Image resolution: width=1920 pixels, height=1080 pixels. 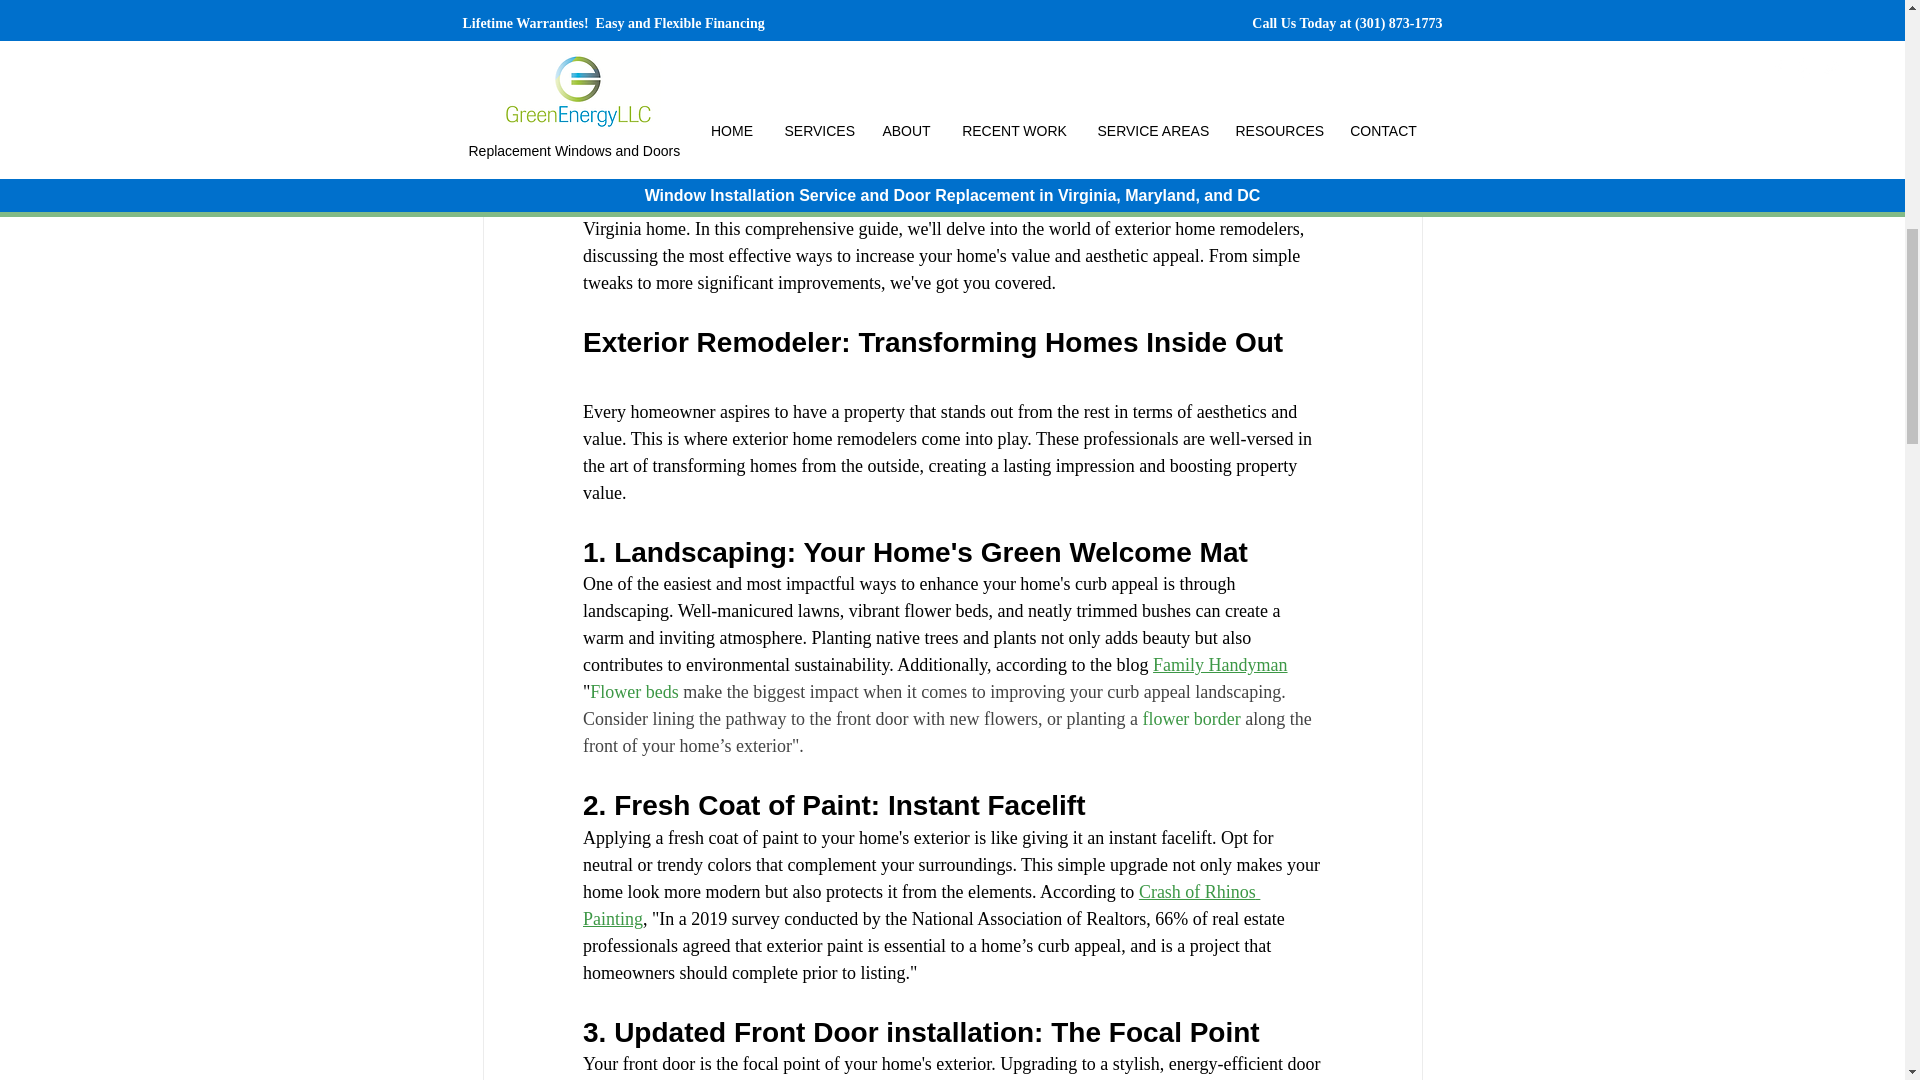 I want to click on Flower beds, so click(x=634, y=692).